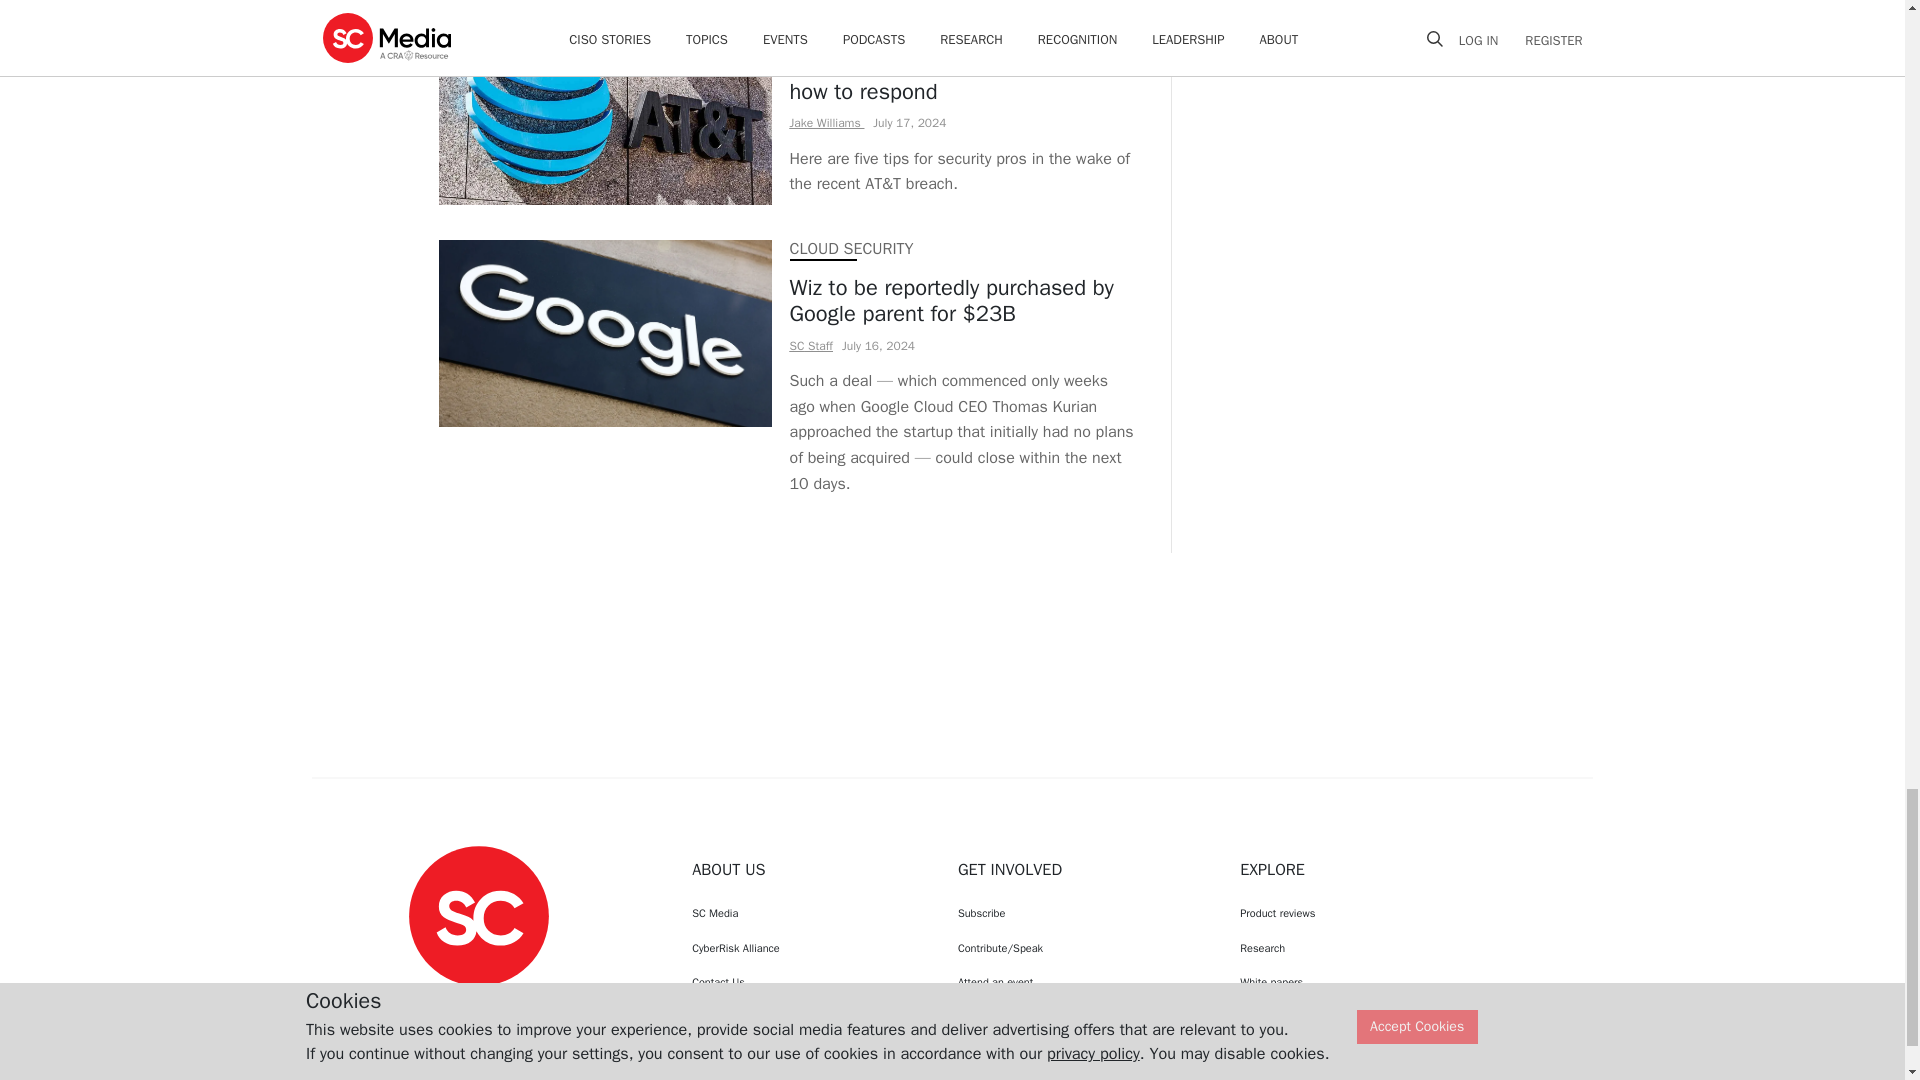  What do you see at coordinates (851, 248) in the screenshot?
I see `CLOUD SECURITY` at bounding box center [851, 248].